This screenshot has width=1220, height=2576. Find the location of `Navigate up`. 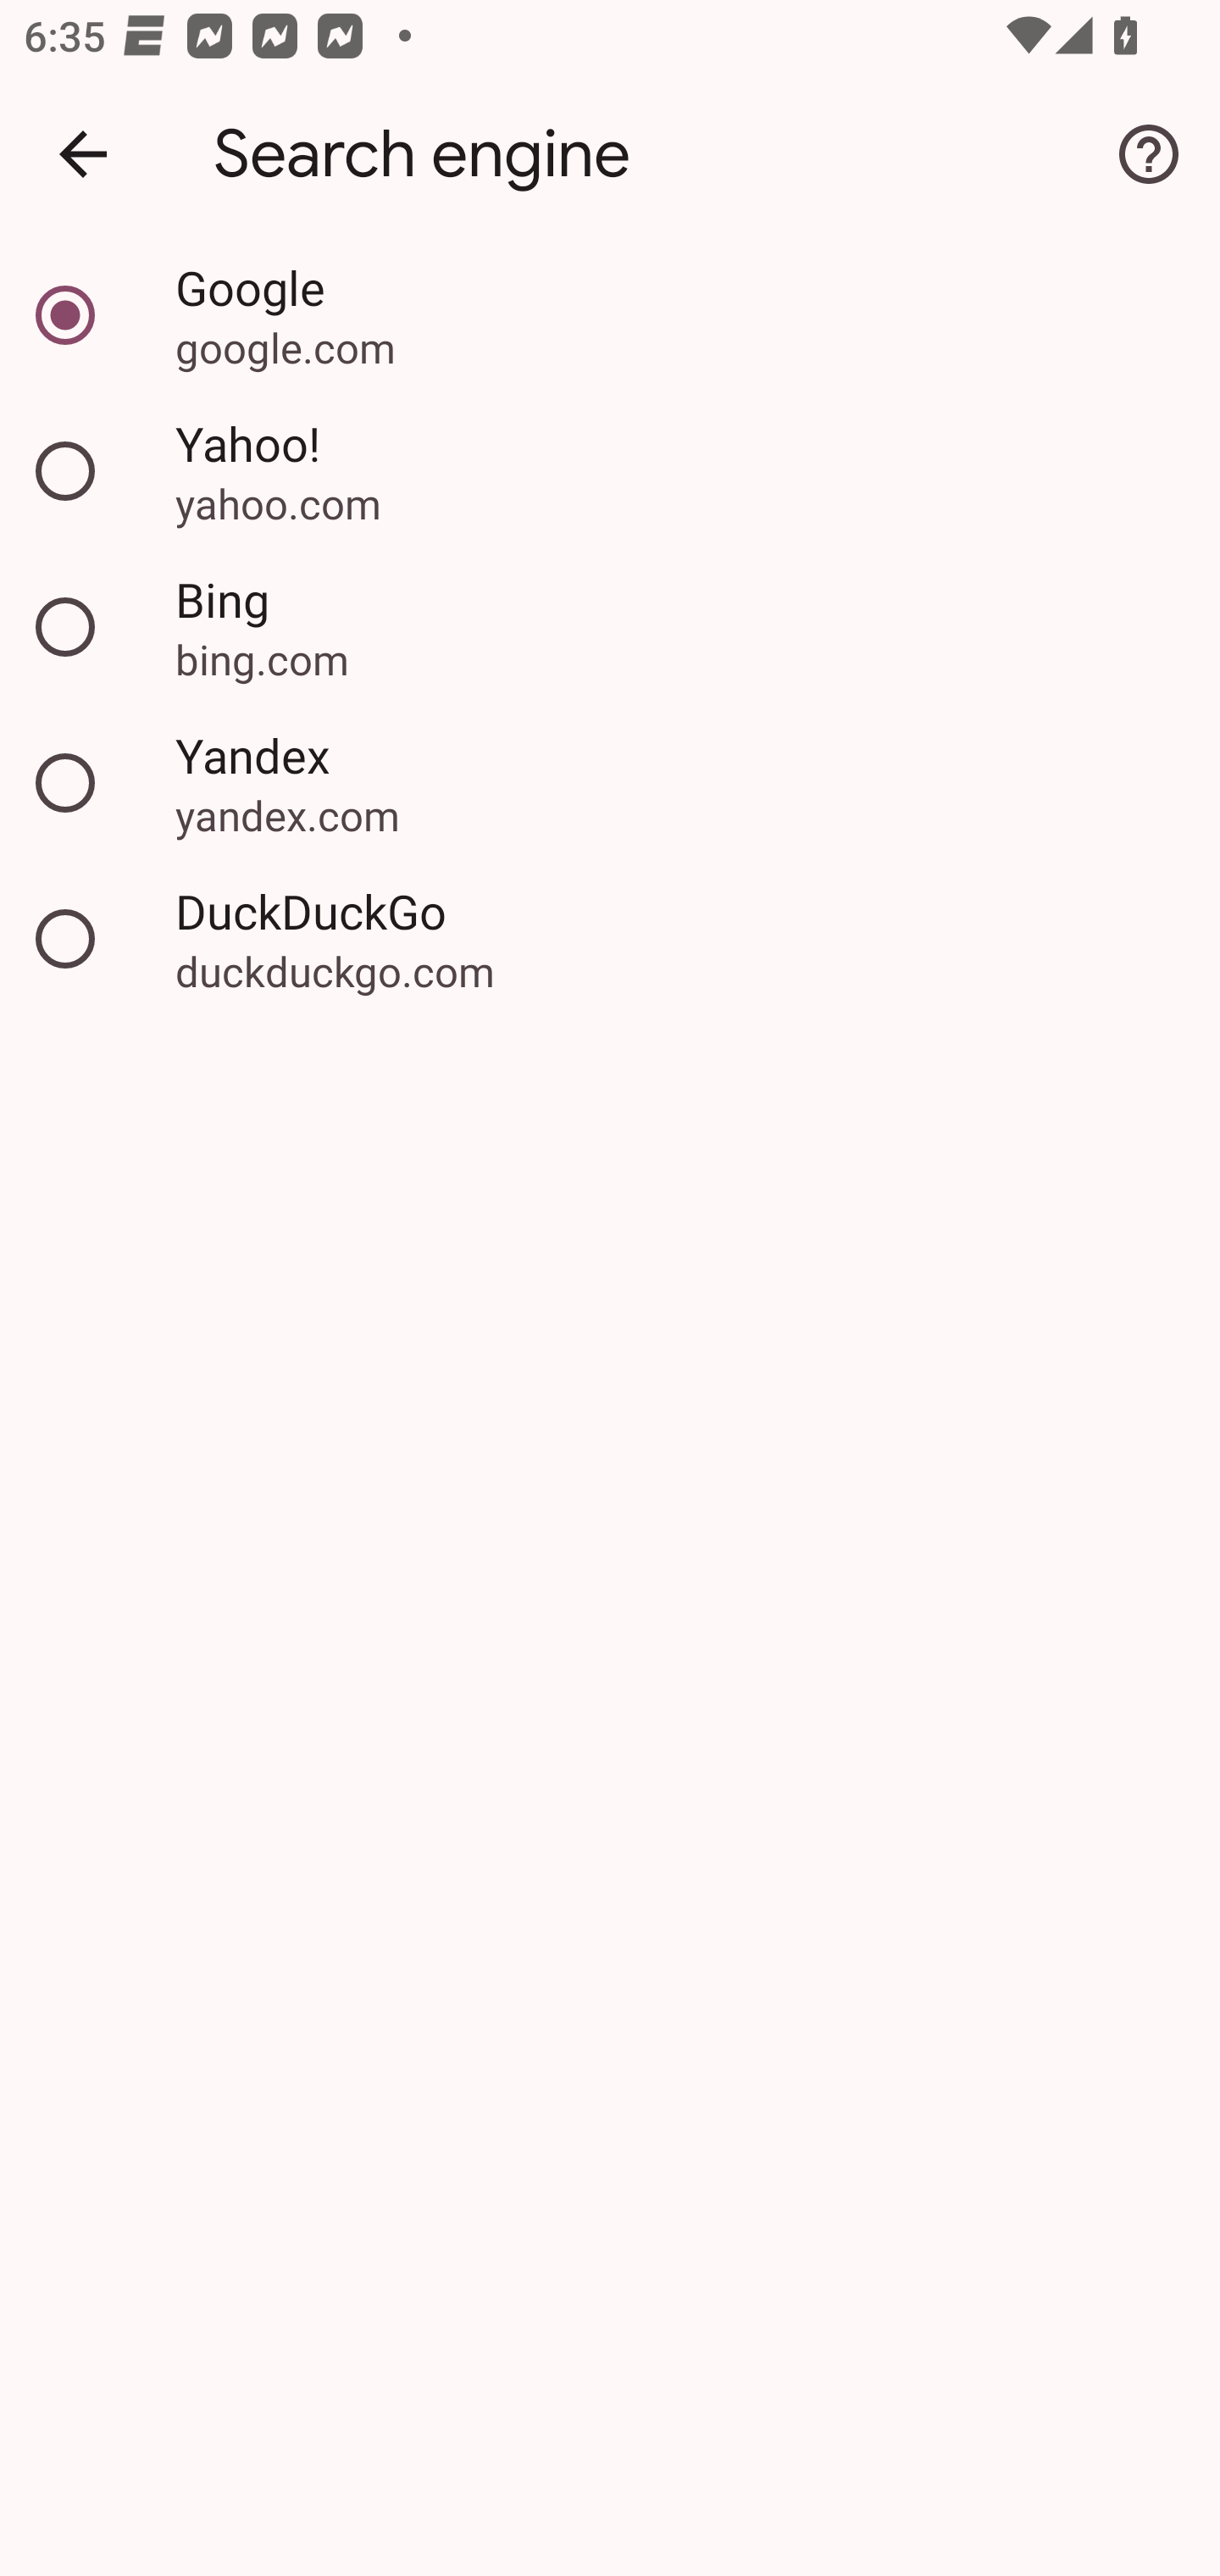

Navigate up is located at coordinates (83, 154).